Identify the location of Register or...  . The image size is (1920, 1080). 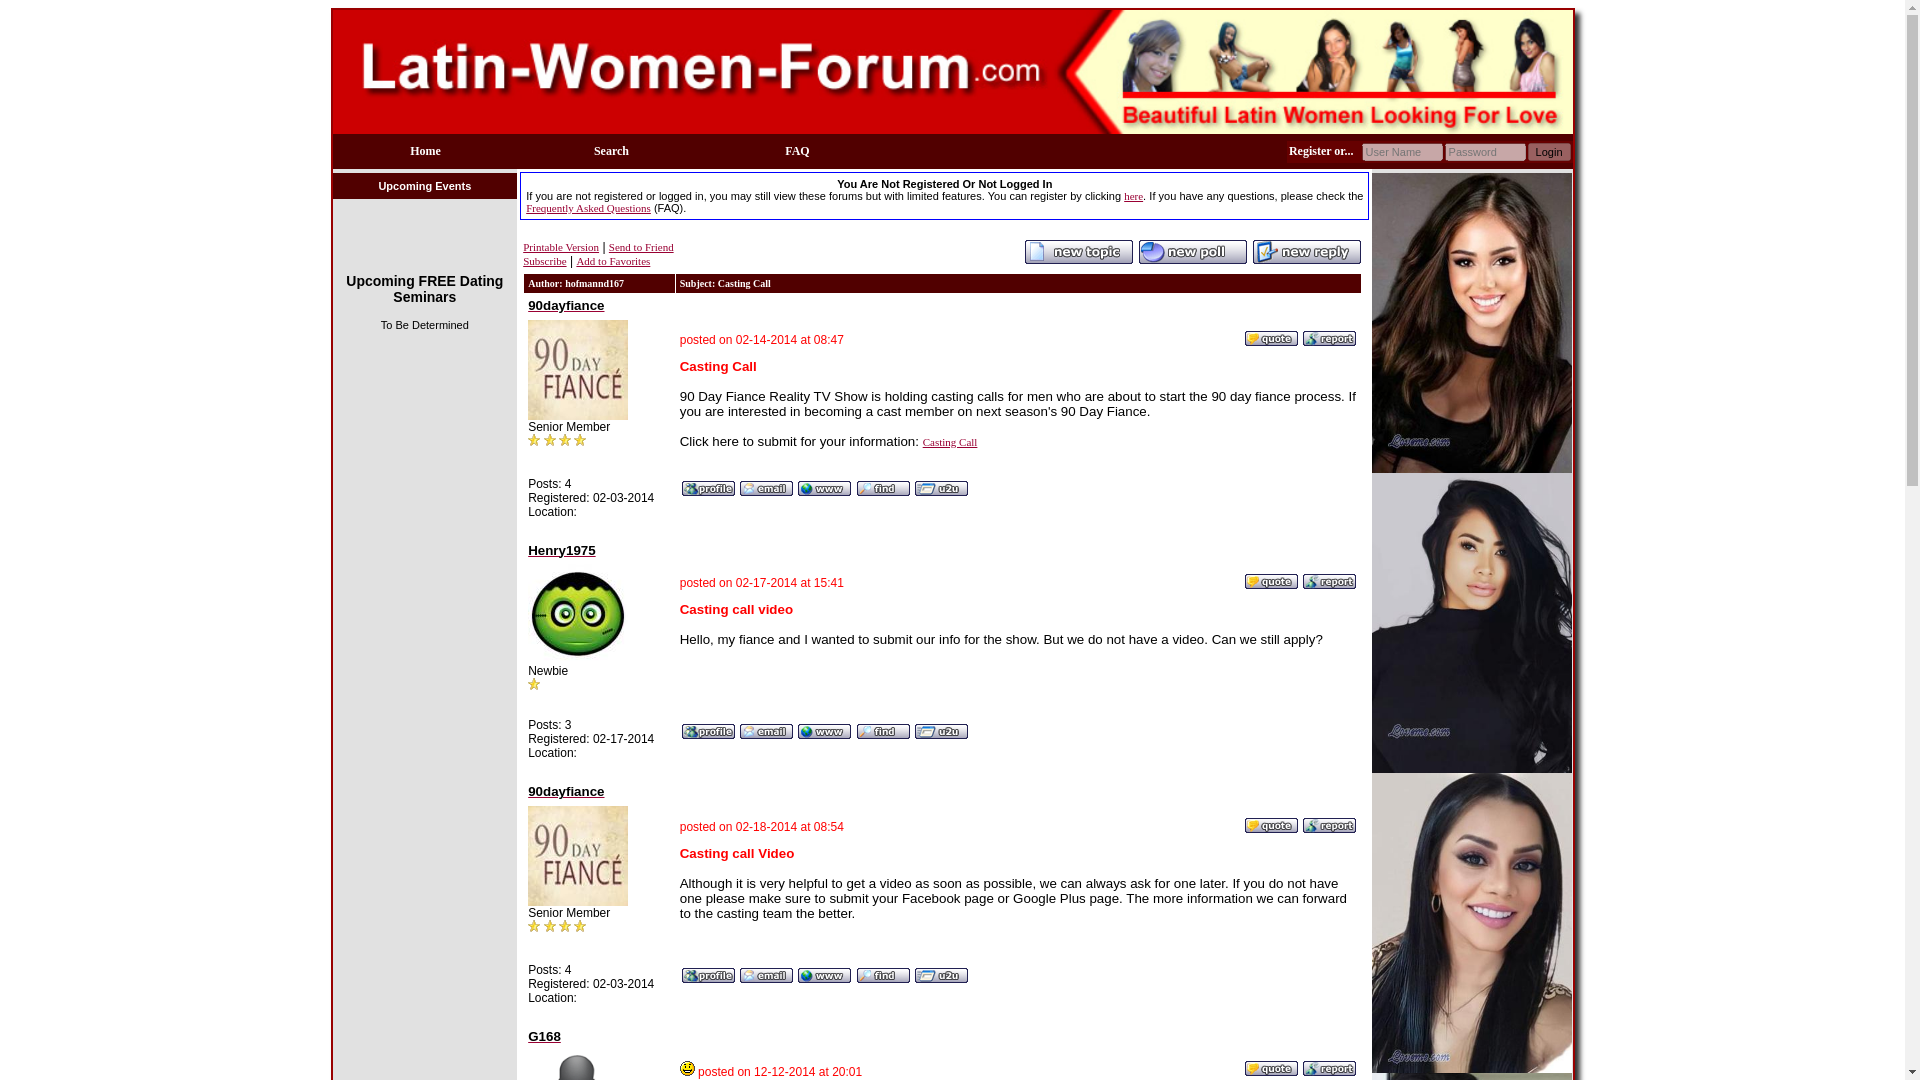
(1324, 150).